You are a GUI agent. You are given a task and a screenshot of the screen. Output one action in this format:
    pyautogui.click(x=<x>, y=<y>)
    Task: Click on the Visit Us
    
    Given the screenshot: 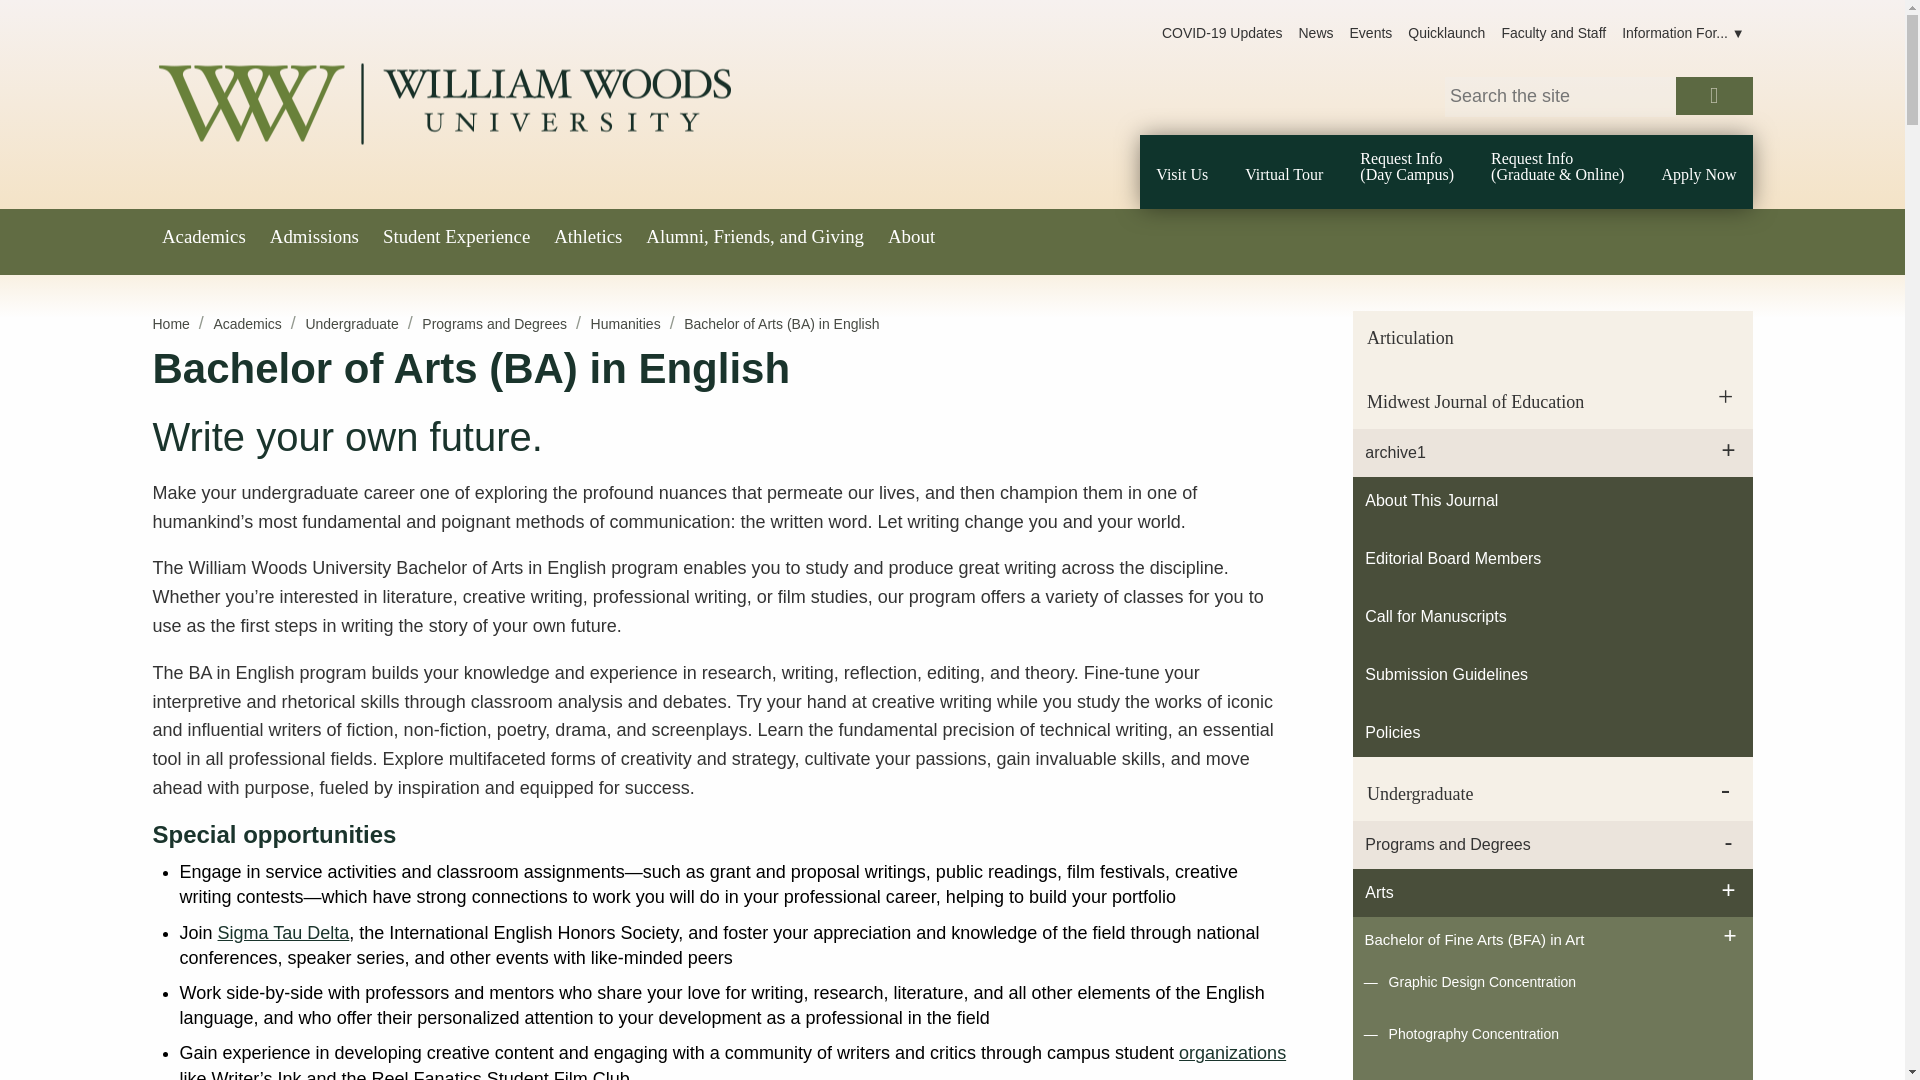 What is the action you would take?
    pyautogui.click(x=740, y=40)
    